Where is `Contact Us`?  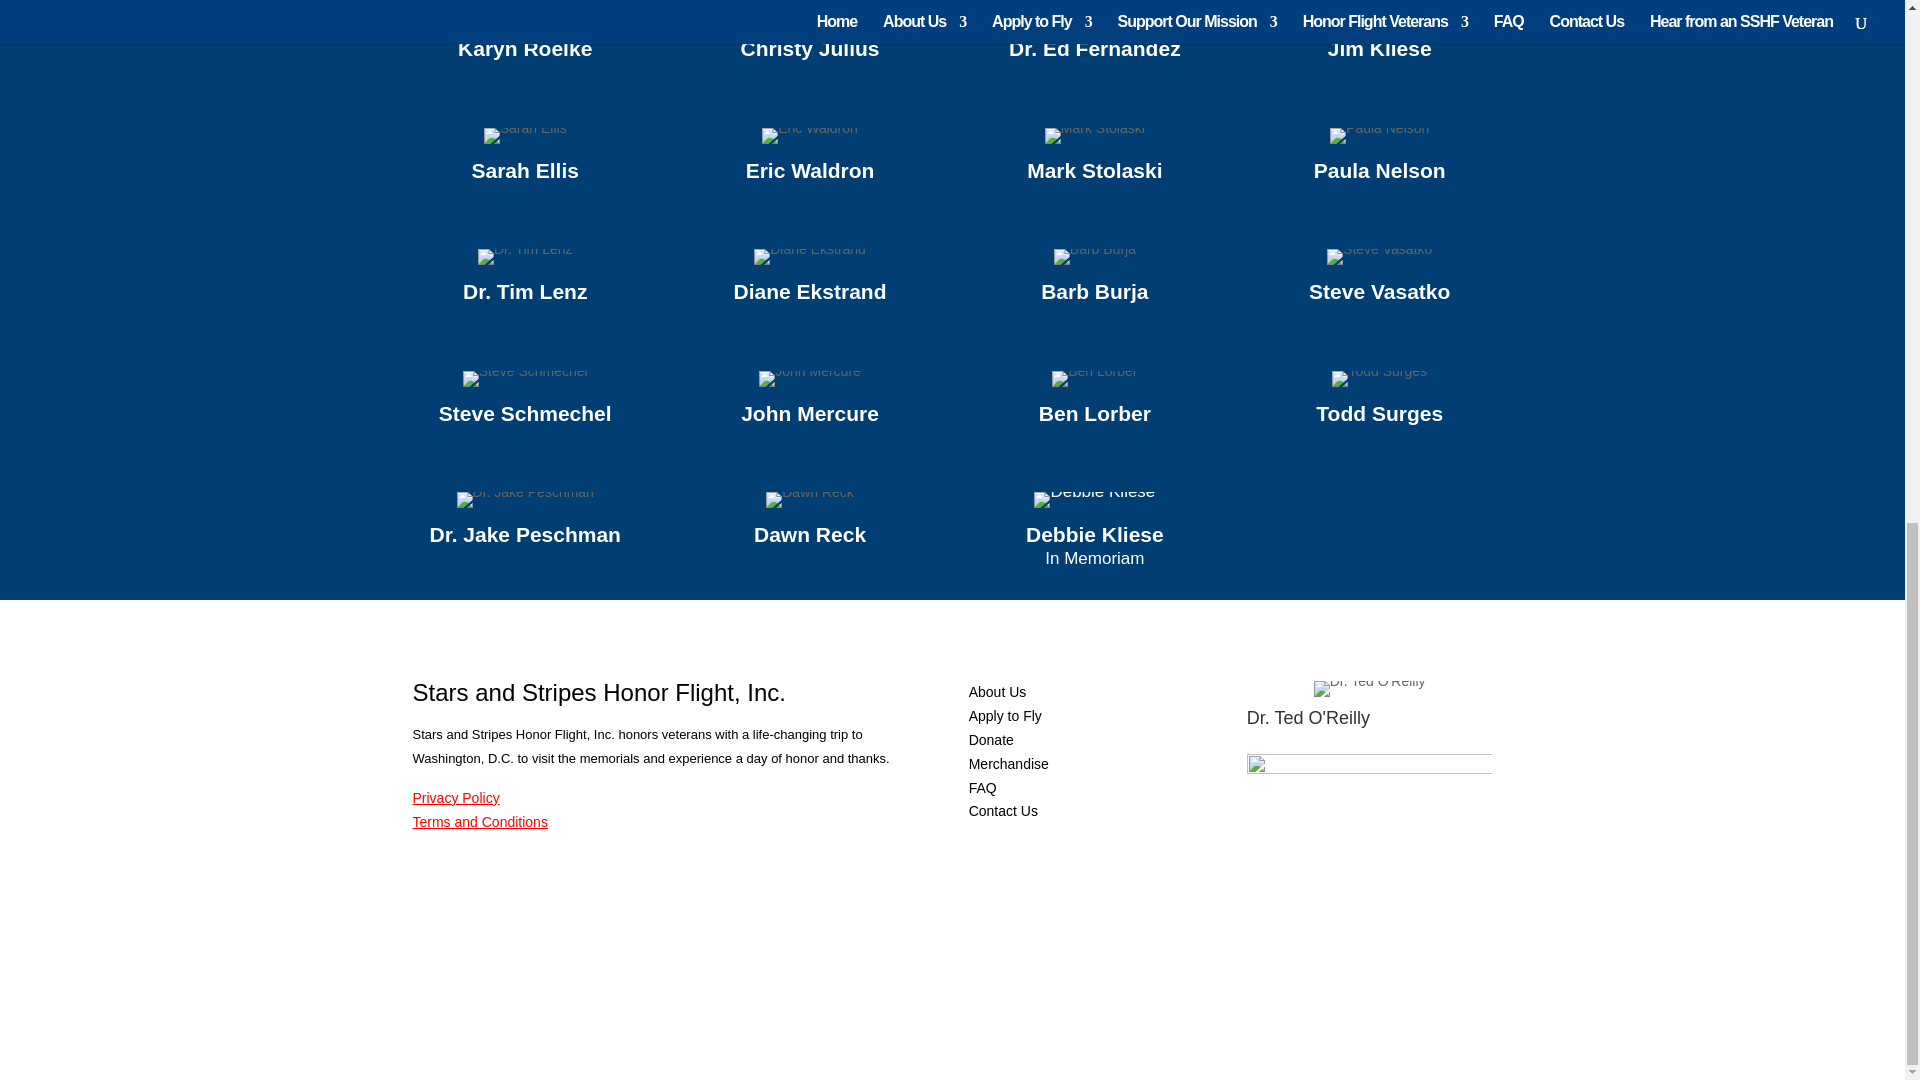 Contact Us is located at coordinates (1004, 810).